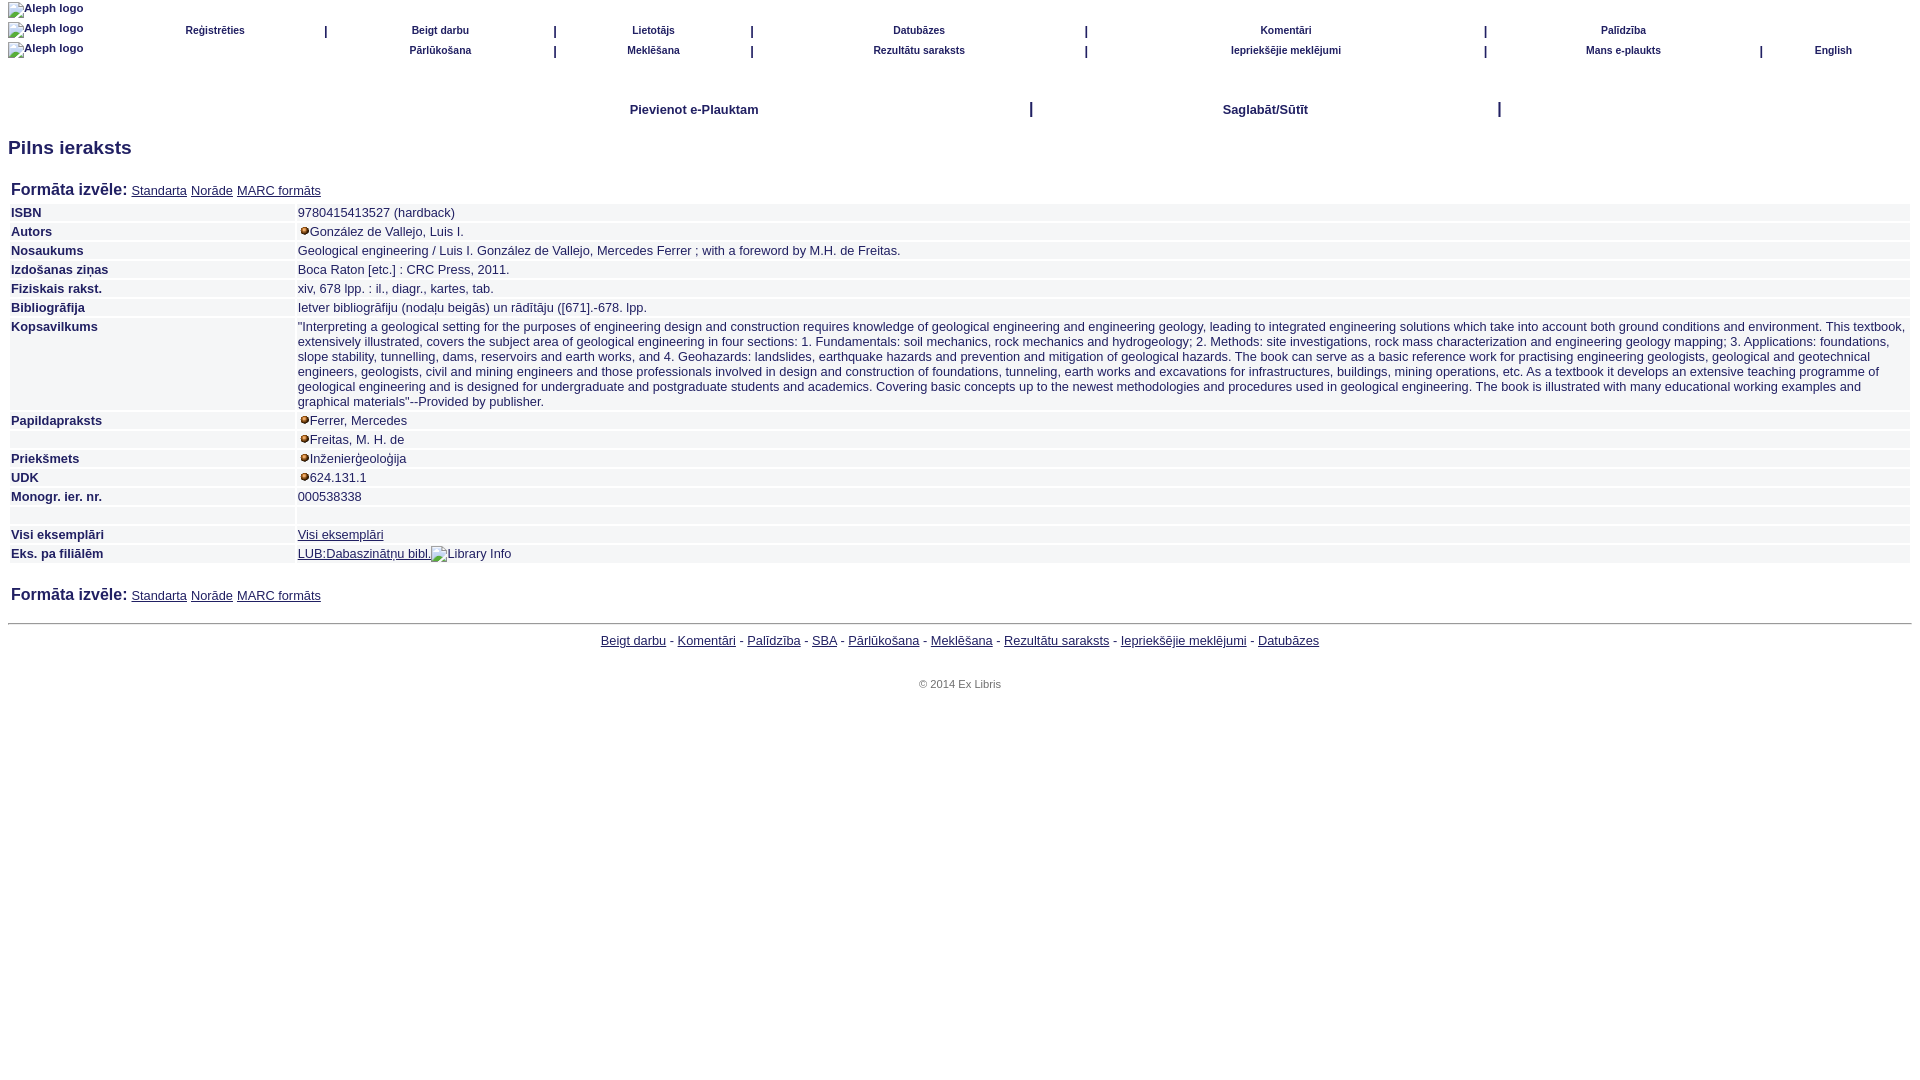 This screenshot has width=1920, height=1080. I want to click on Freitas, M. H. de, so click(357, 440).